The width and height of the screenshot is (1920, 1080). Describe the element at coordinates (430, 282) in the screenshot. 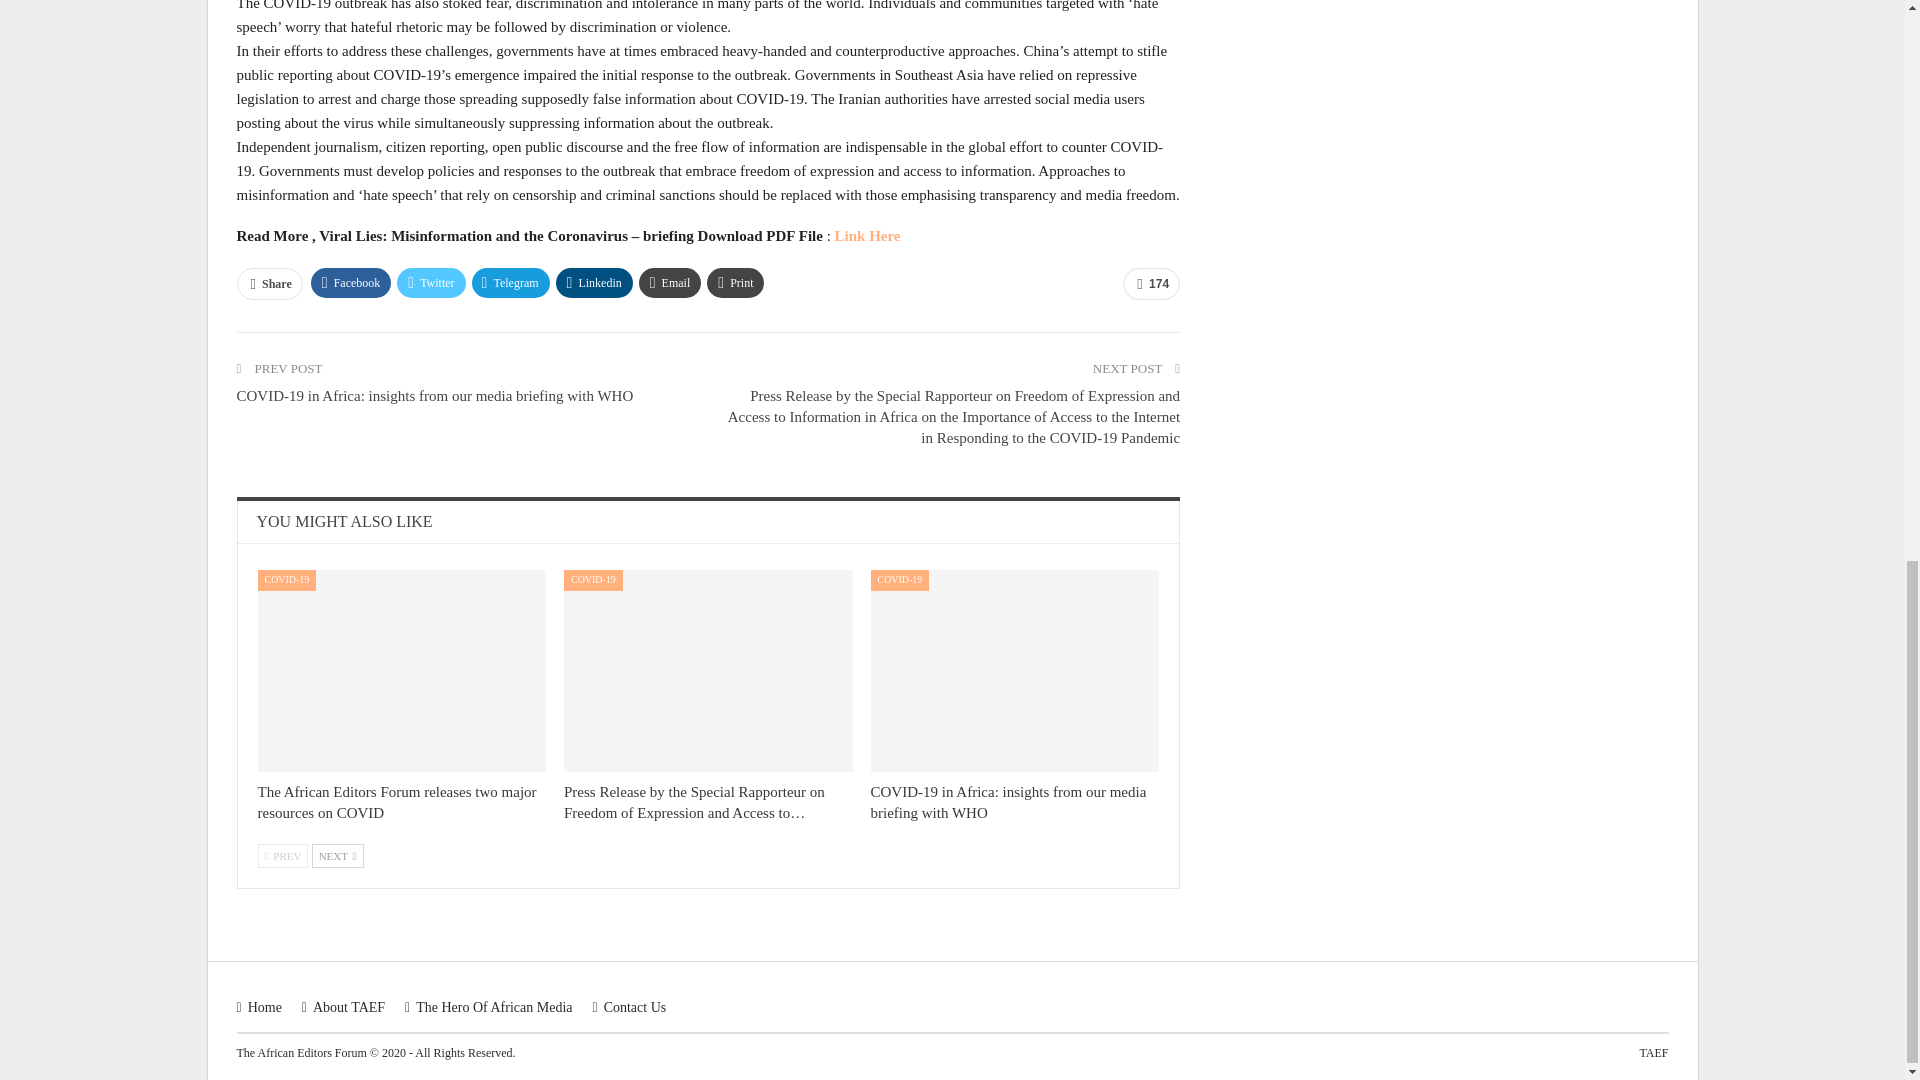

I see `Twitter` at that location.